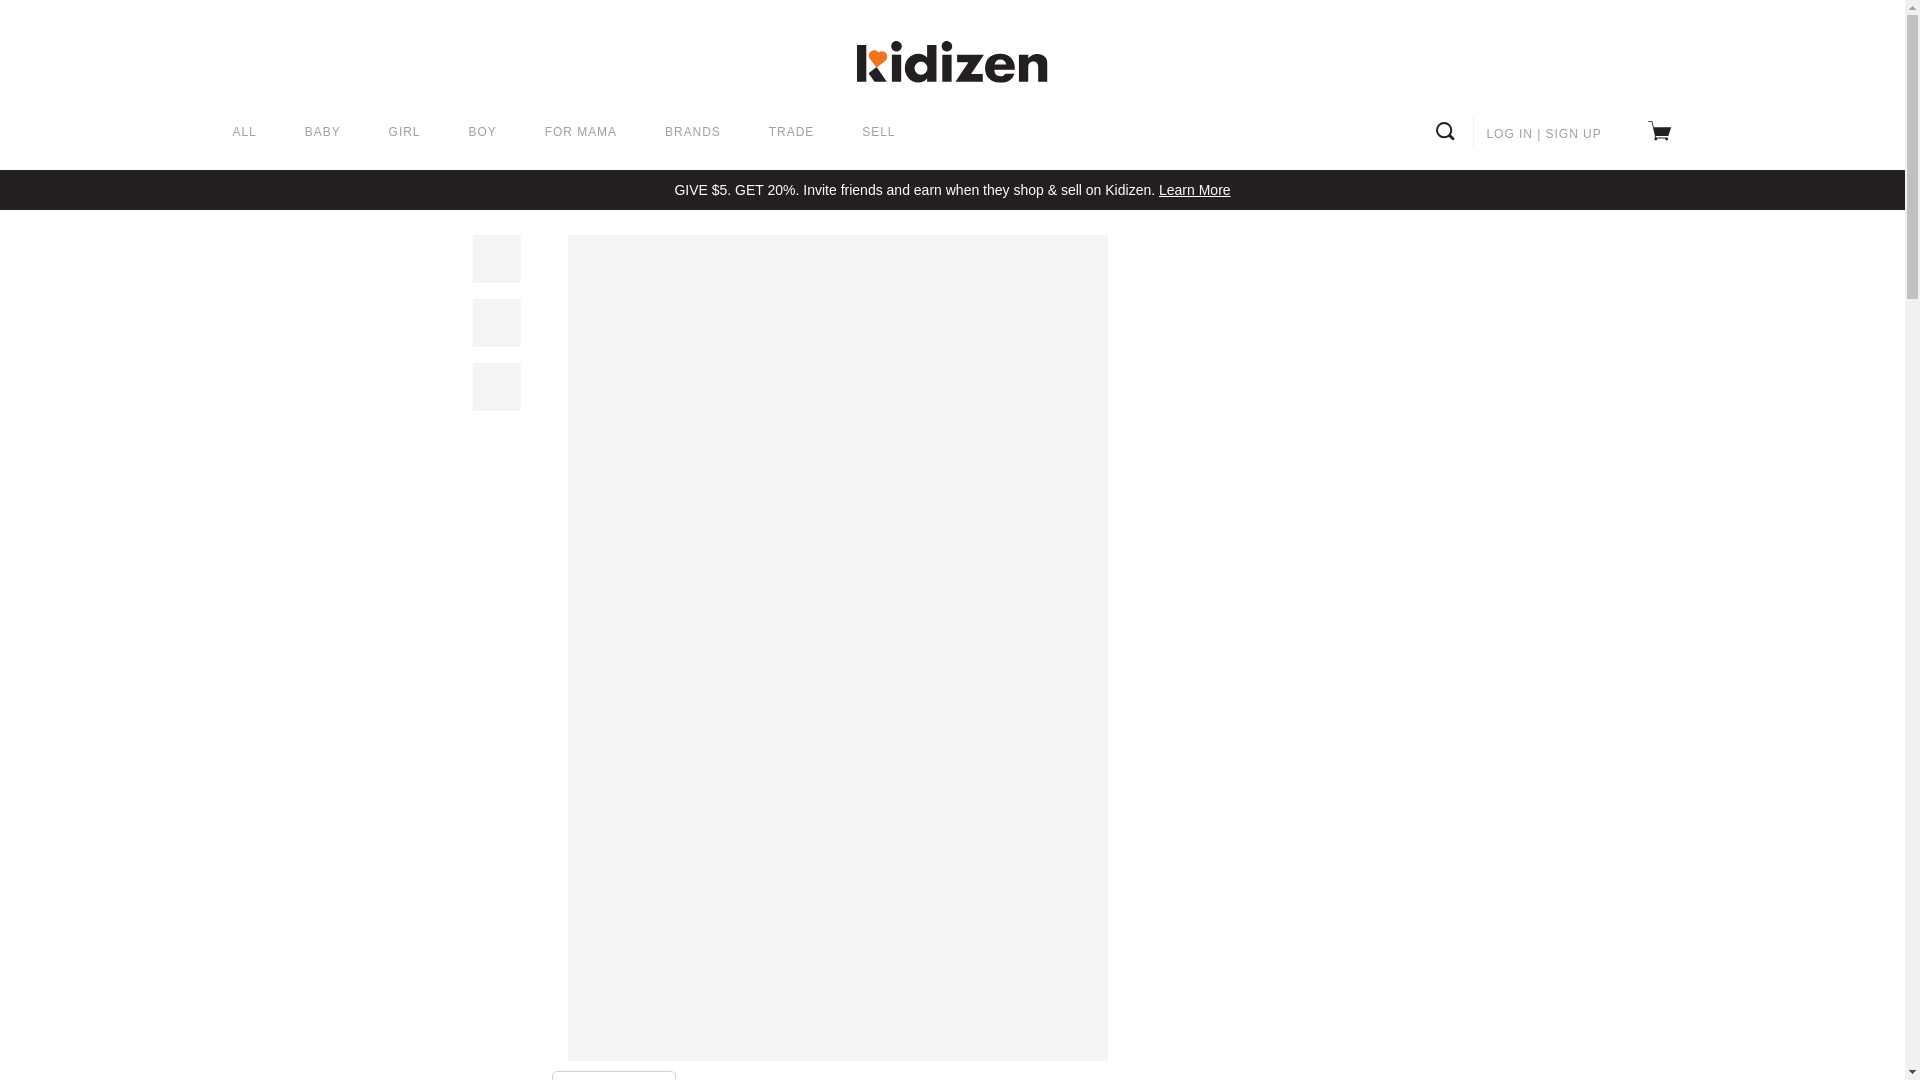 The image size is (1920, 1080). I want to click on BRANDS, so click(692, 133).